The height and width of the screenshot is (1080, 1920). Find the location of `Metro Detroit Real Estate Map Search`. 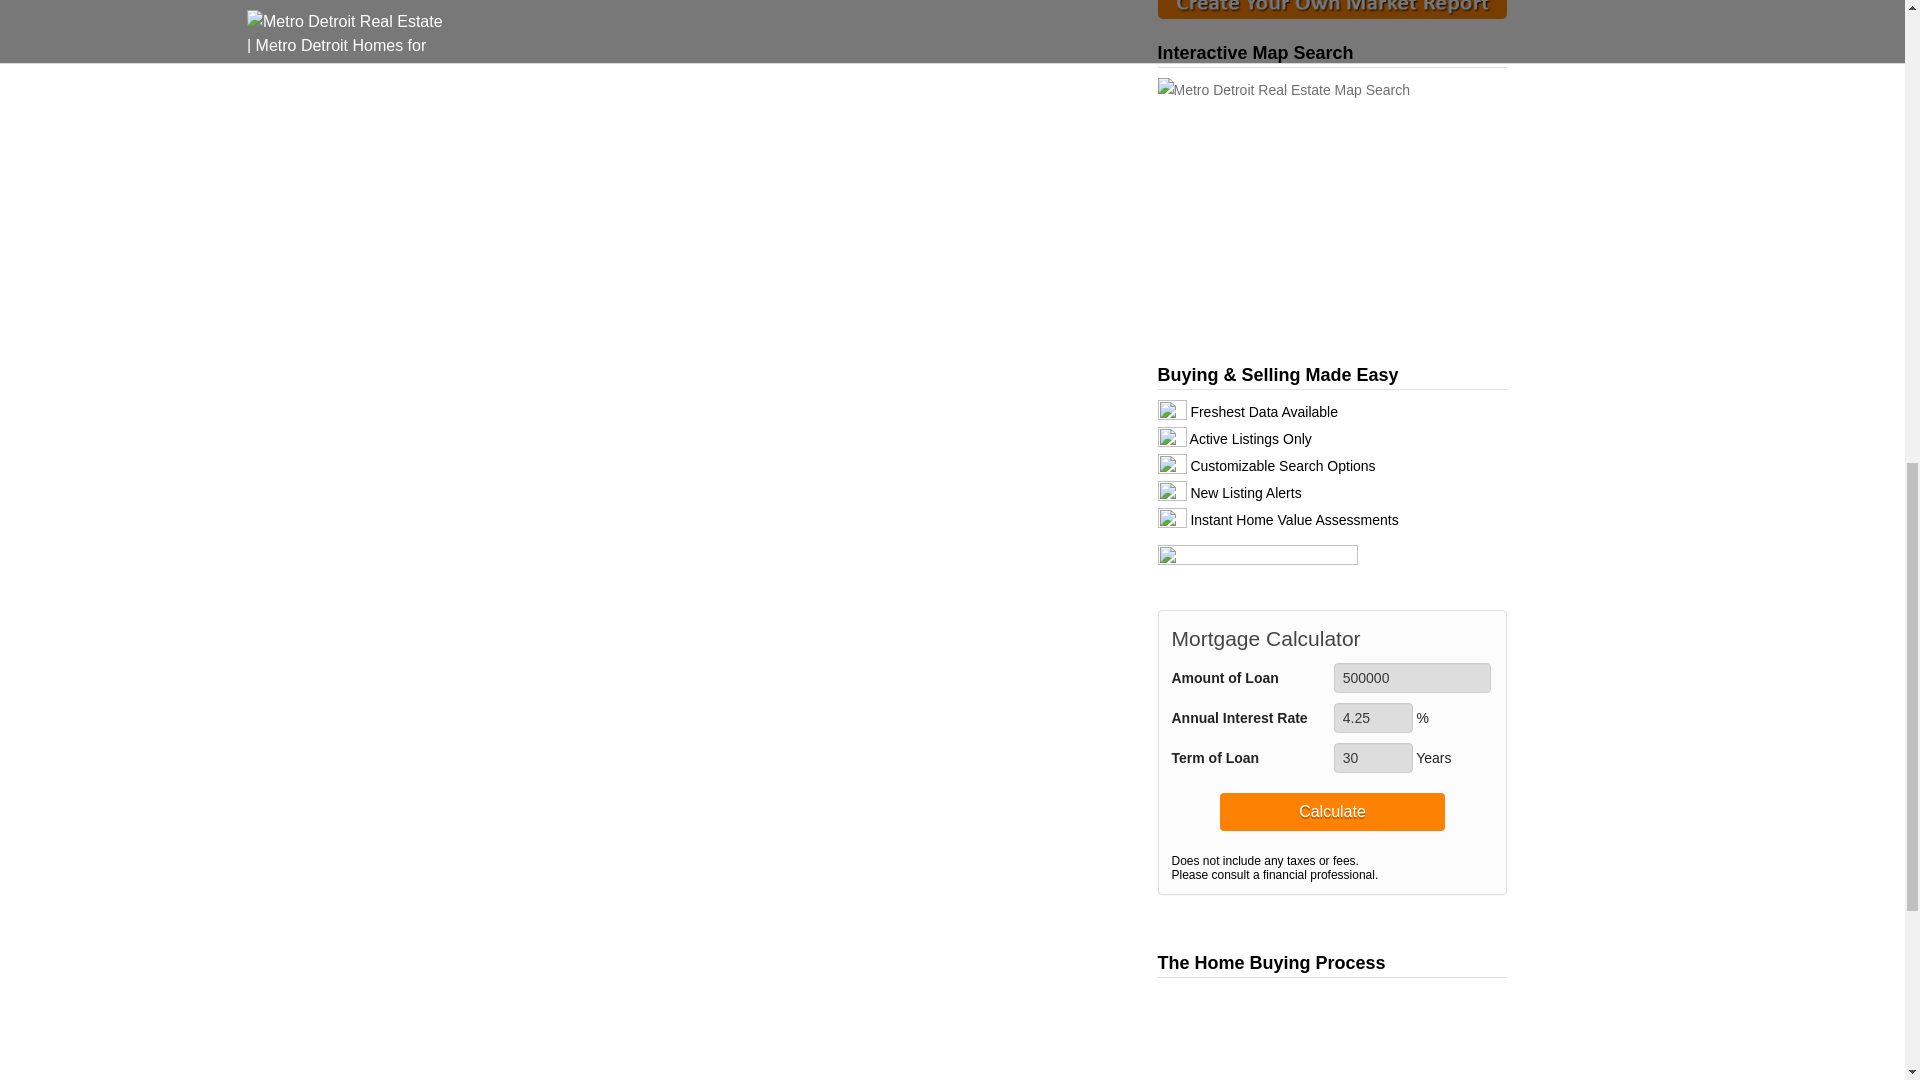

Metro Detroit Real Estate Map Search is located at coordinates (1332, 208).